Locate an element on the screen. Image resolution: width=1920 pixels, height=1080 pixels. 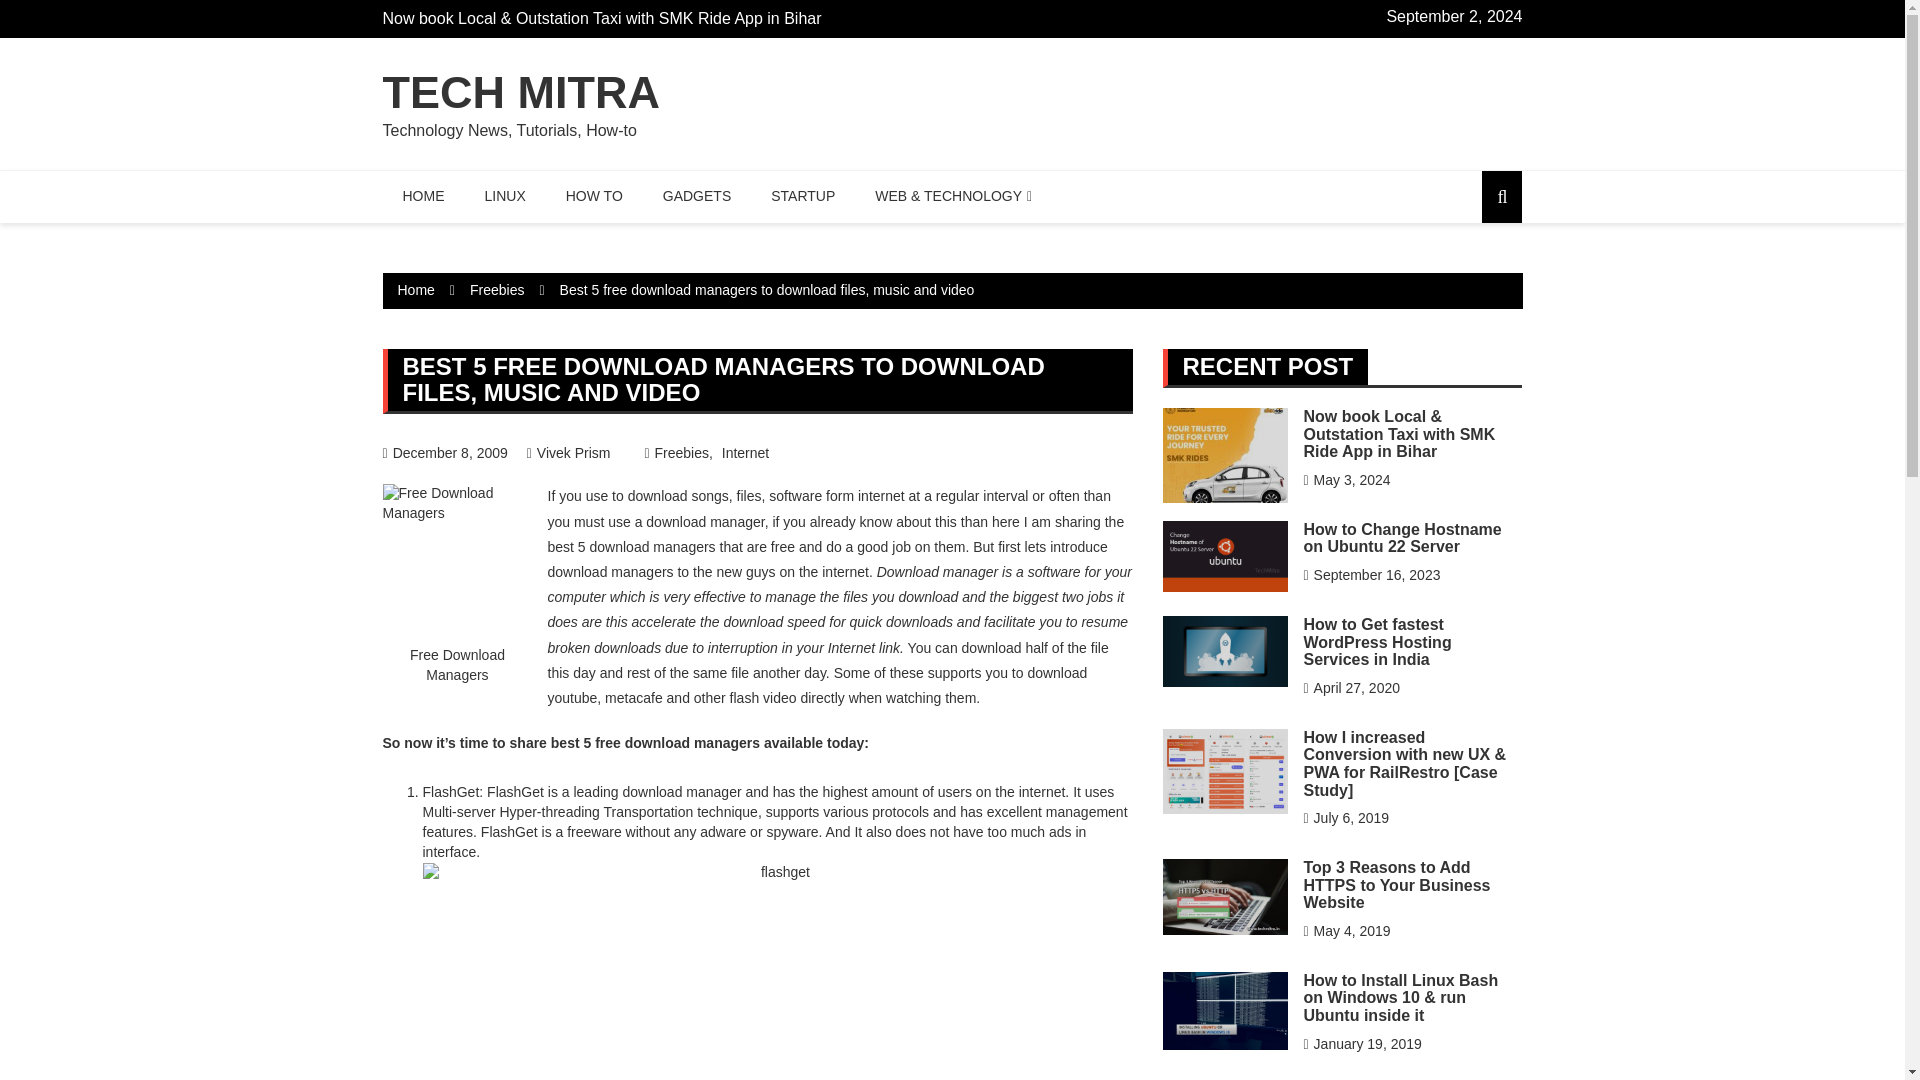
Freebies is located at coordinates (497, 290).